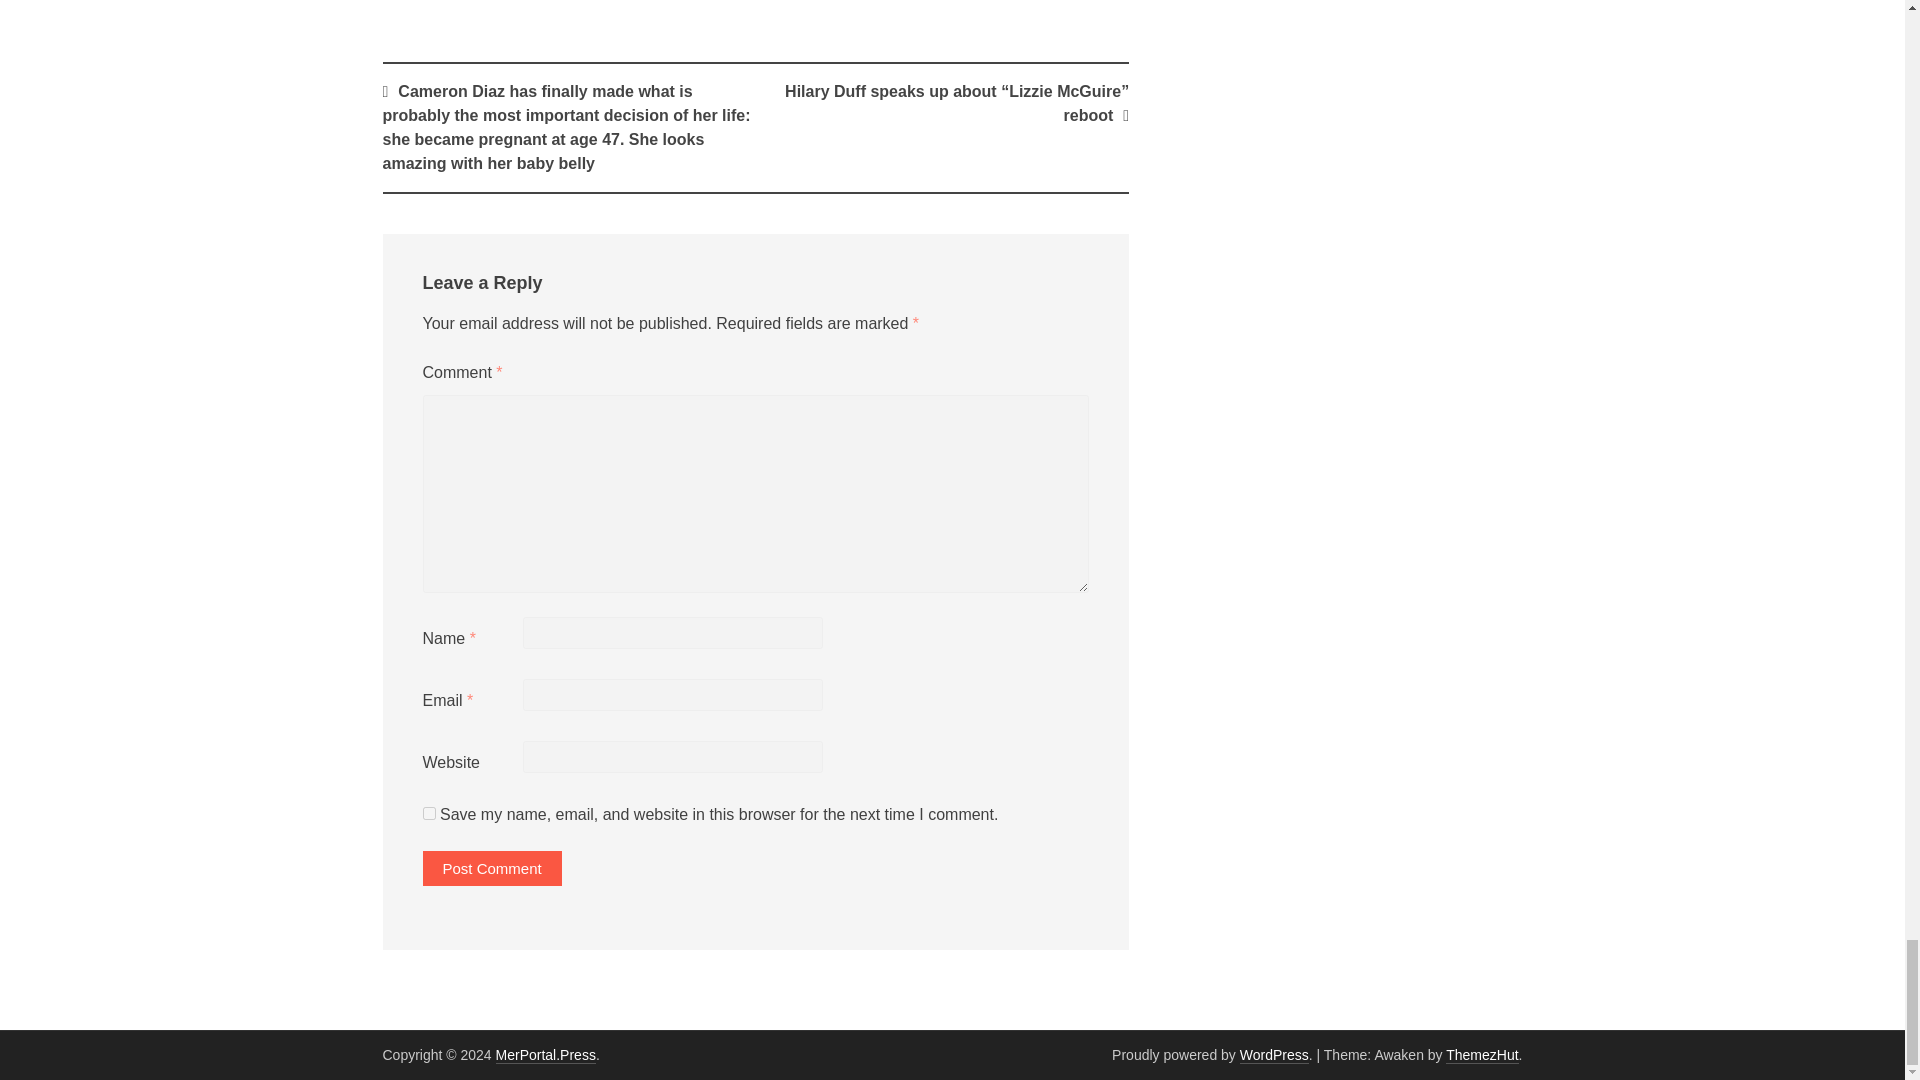 The height and width of the screenshot is (1080, 1920). Describe the element at coordinates (491, 868) in the screenshot. I see `Post Comment` at that location.